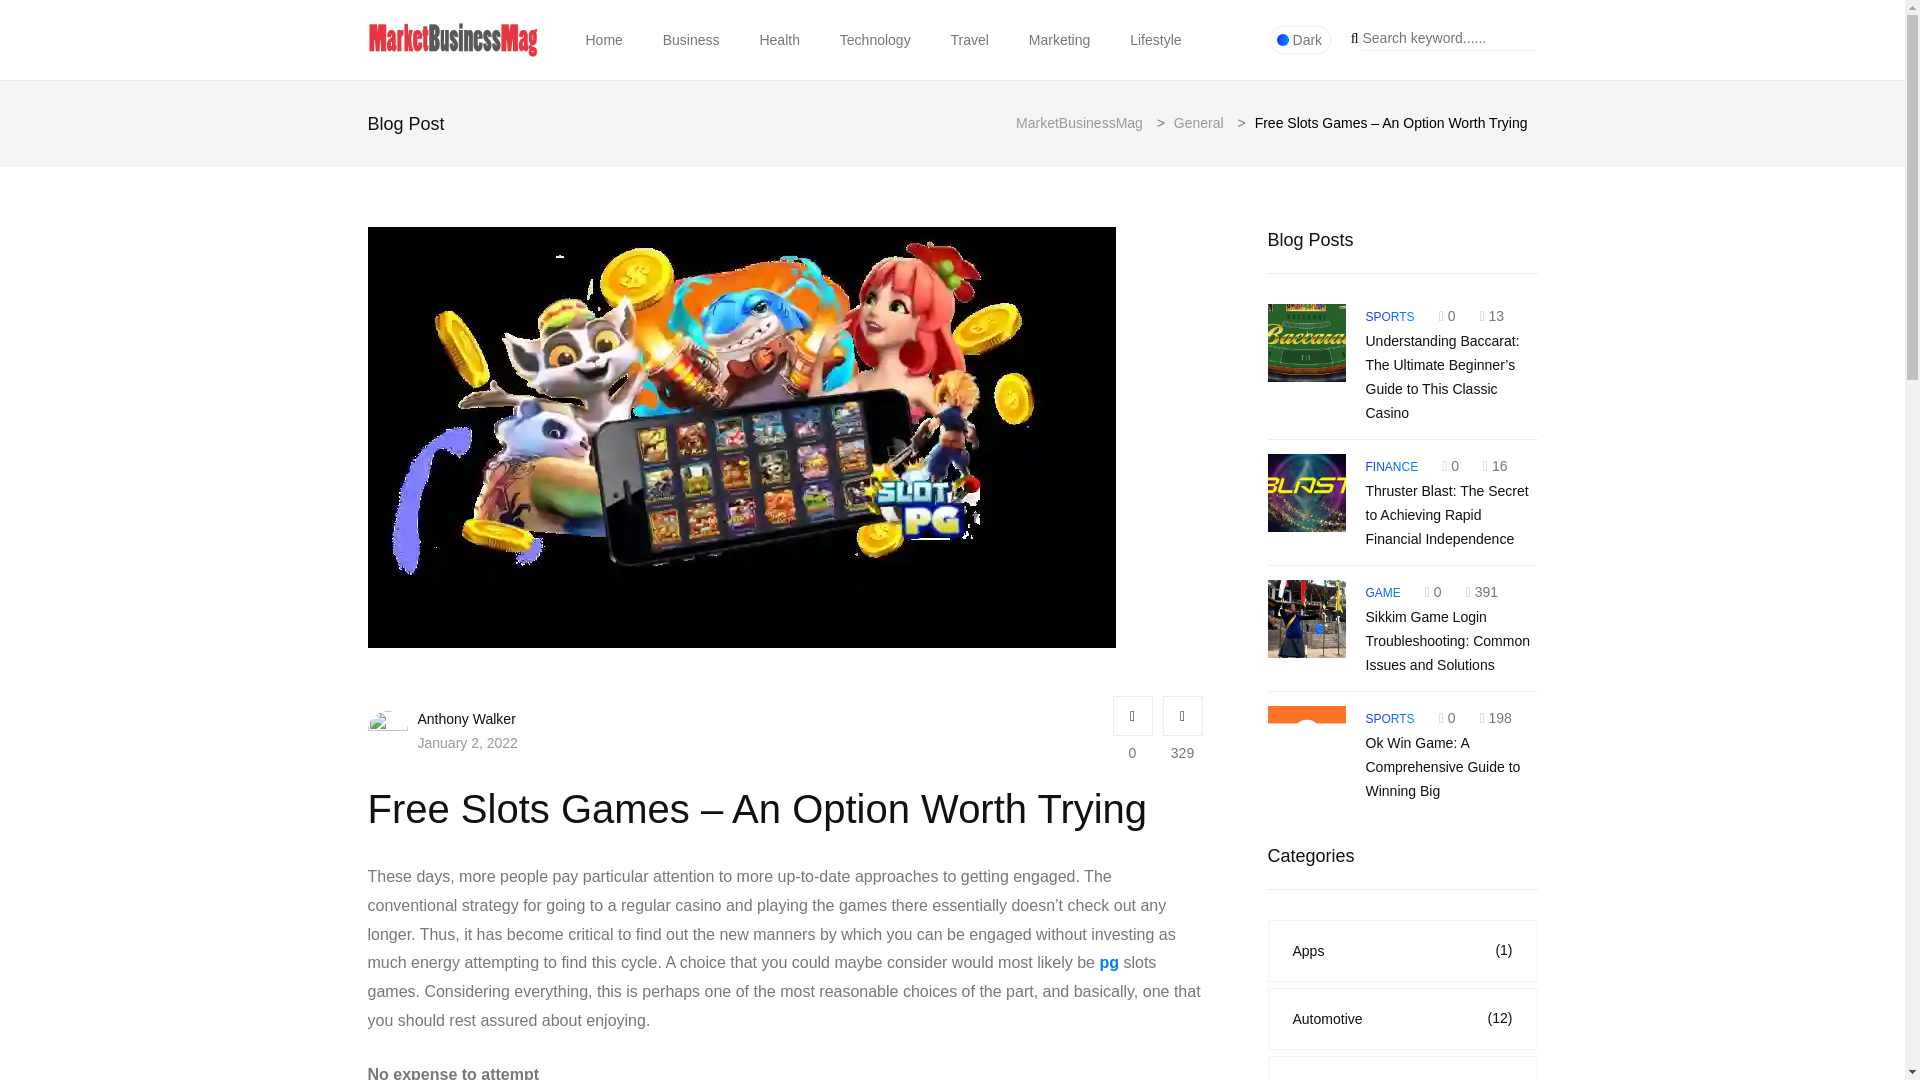 This screenshot has width=1920, height=1080. Describe the element at coordinates (1306, 745) in the screenshot. I see `Ok Win Game: A Comprehensive Guide to Winning Big` at that location.